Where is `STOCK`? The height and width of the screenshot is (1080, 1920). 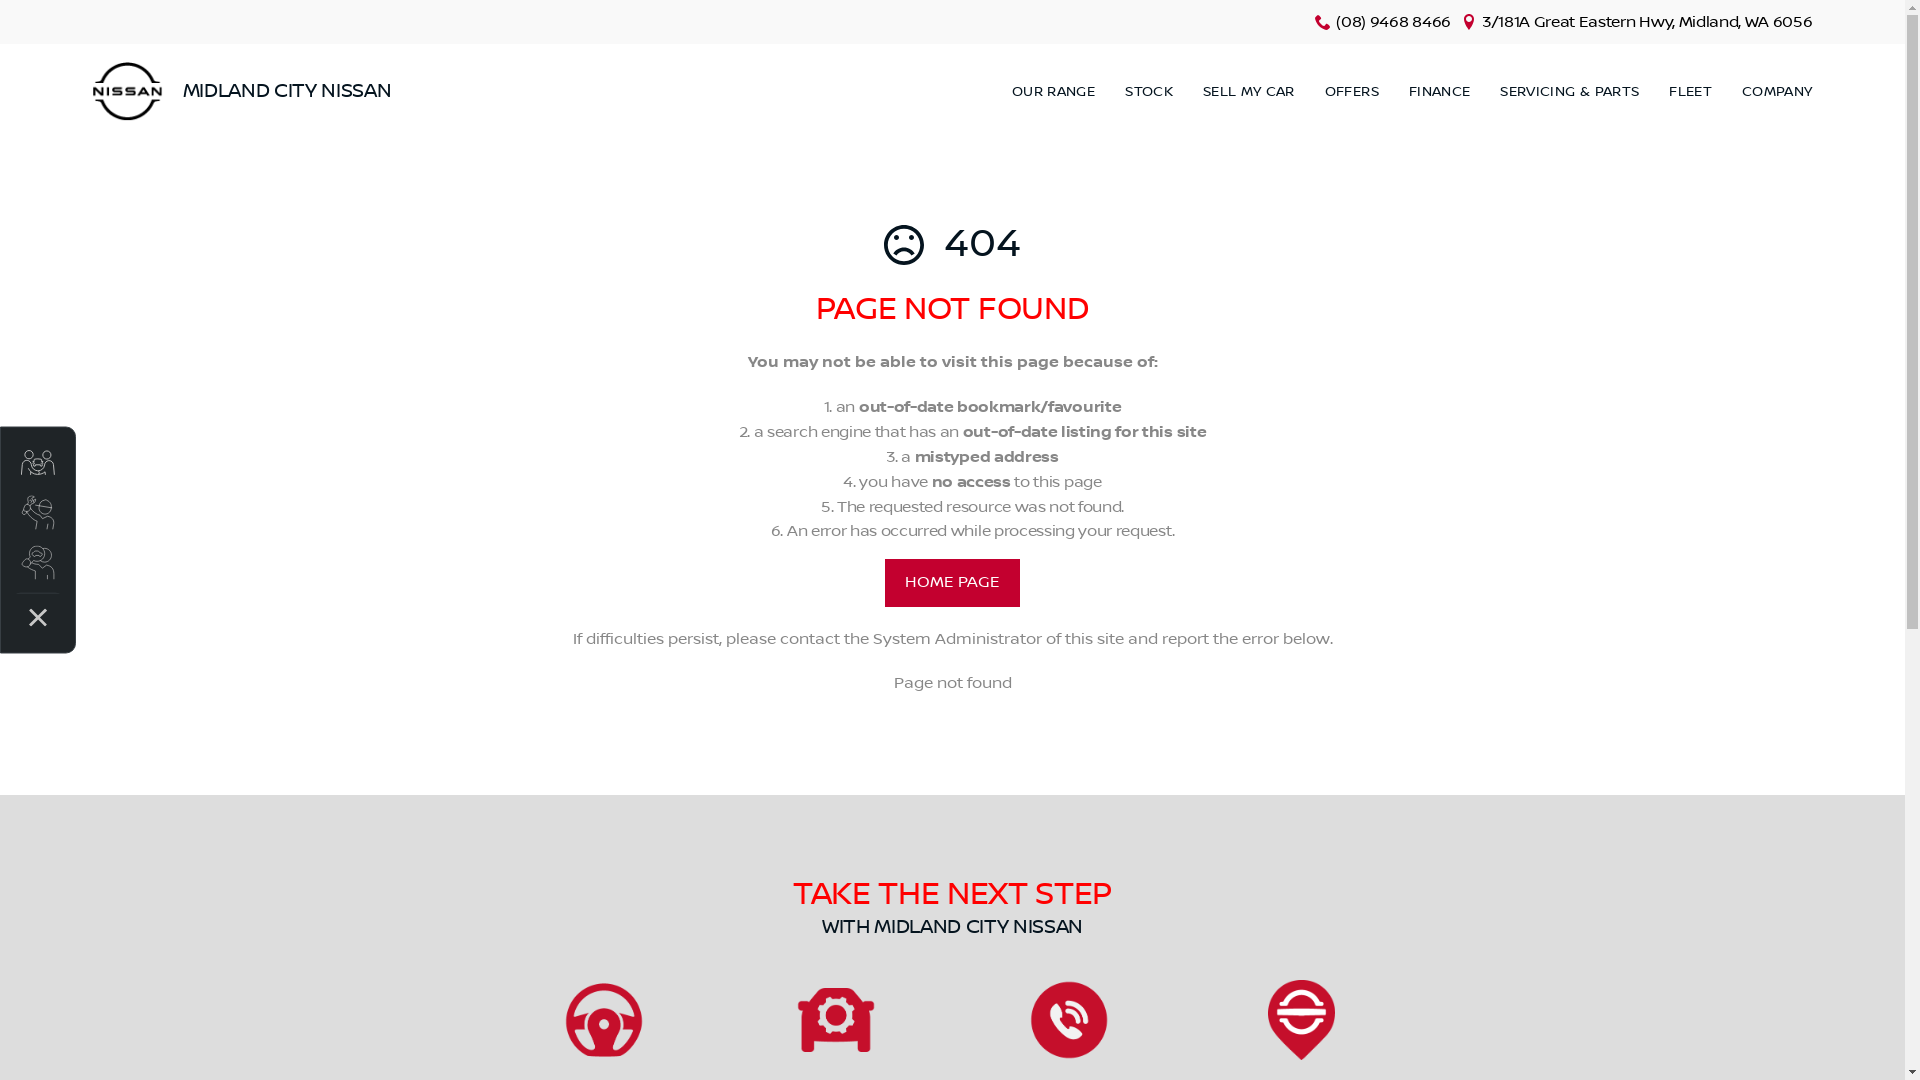
STOCK is located at coordinates (1149, 92).